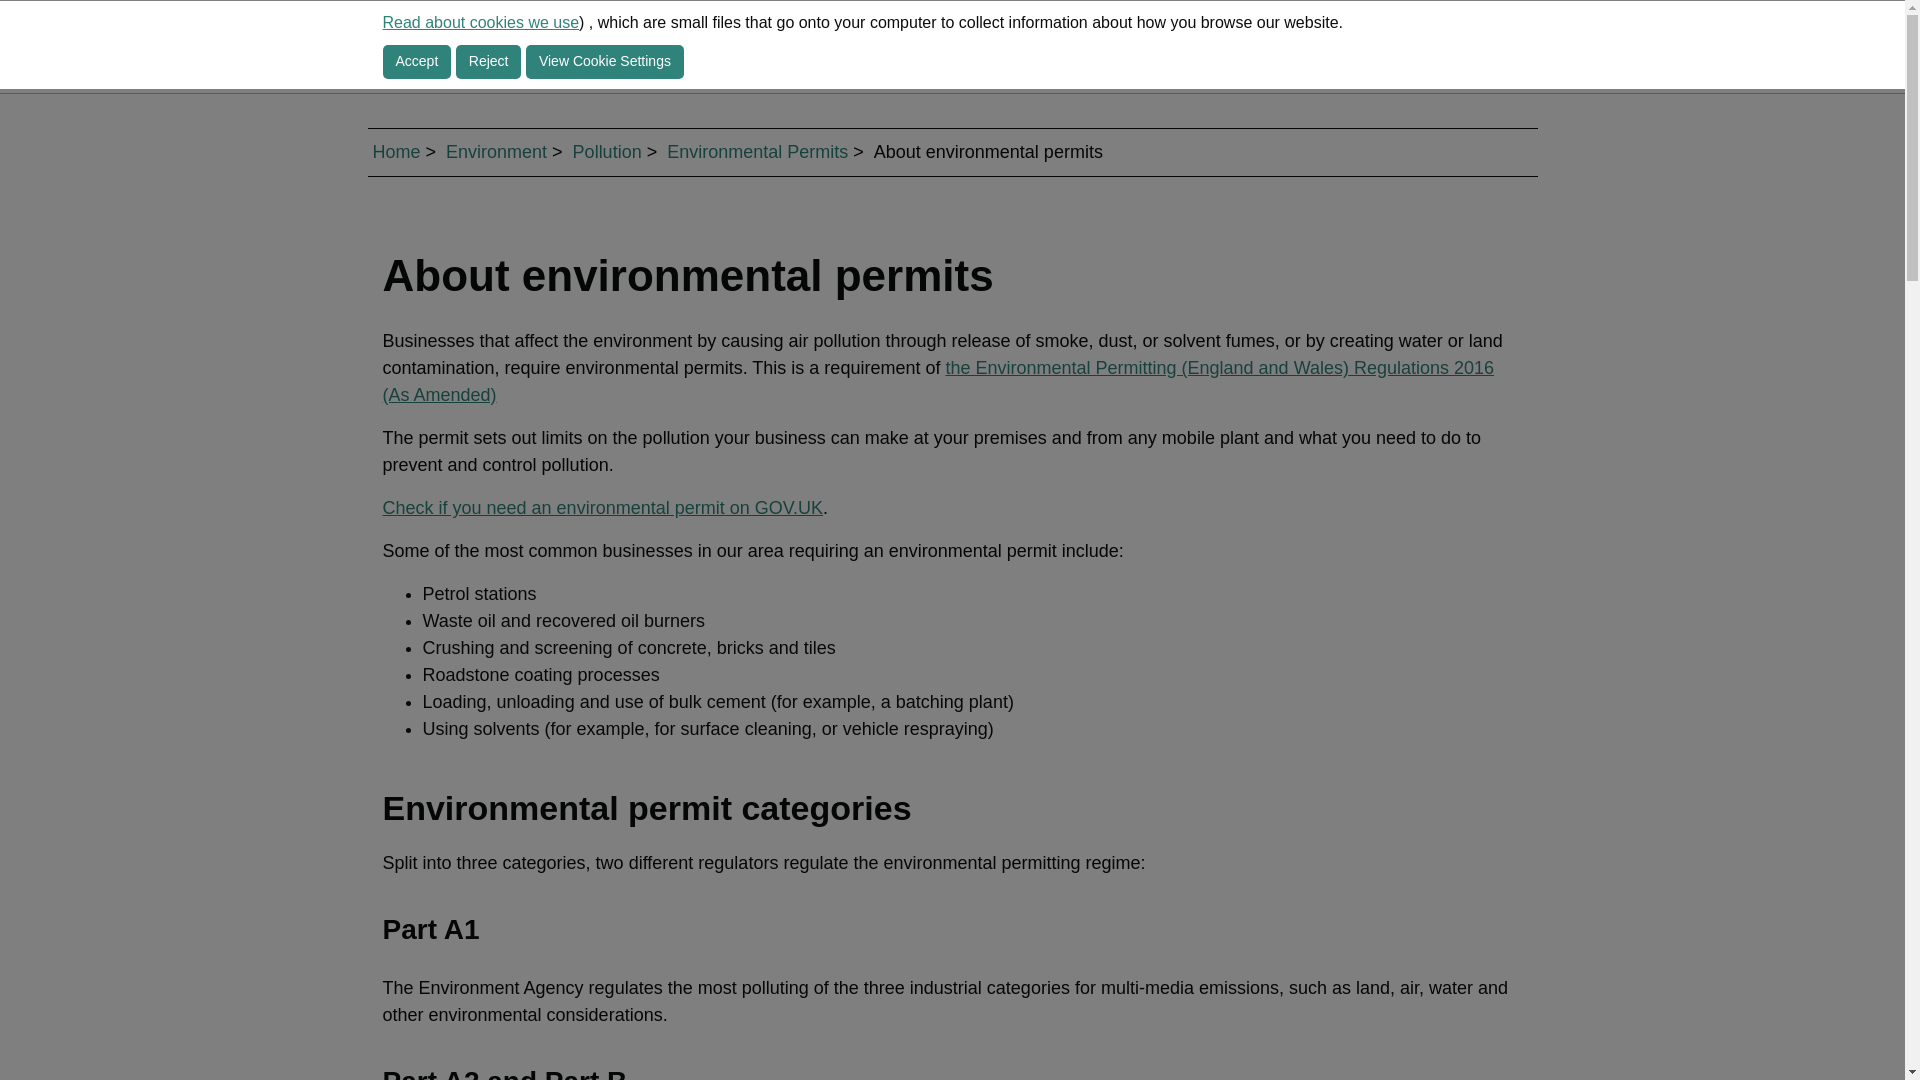 The height and width of the screenshot is (1080, 1920). What do you see at coordinates (604, 62) in the screenshot?
I see `View Cookie Settings` at bounding box center [604, 62].